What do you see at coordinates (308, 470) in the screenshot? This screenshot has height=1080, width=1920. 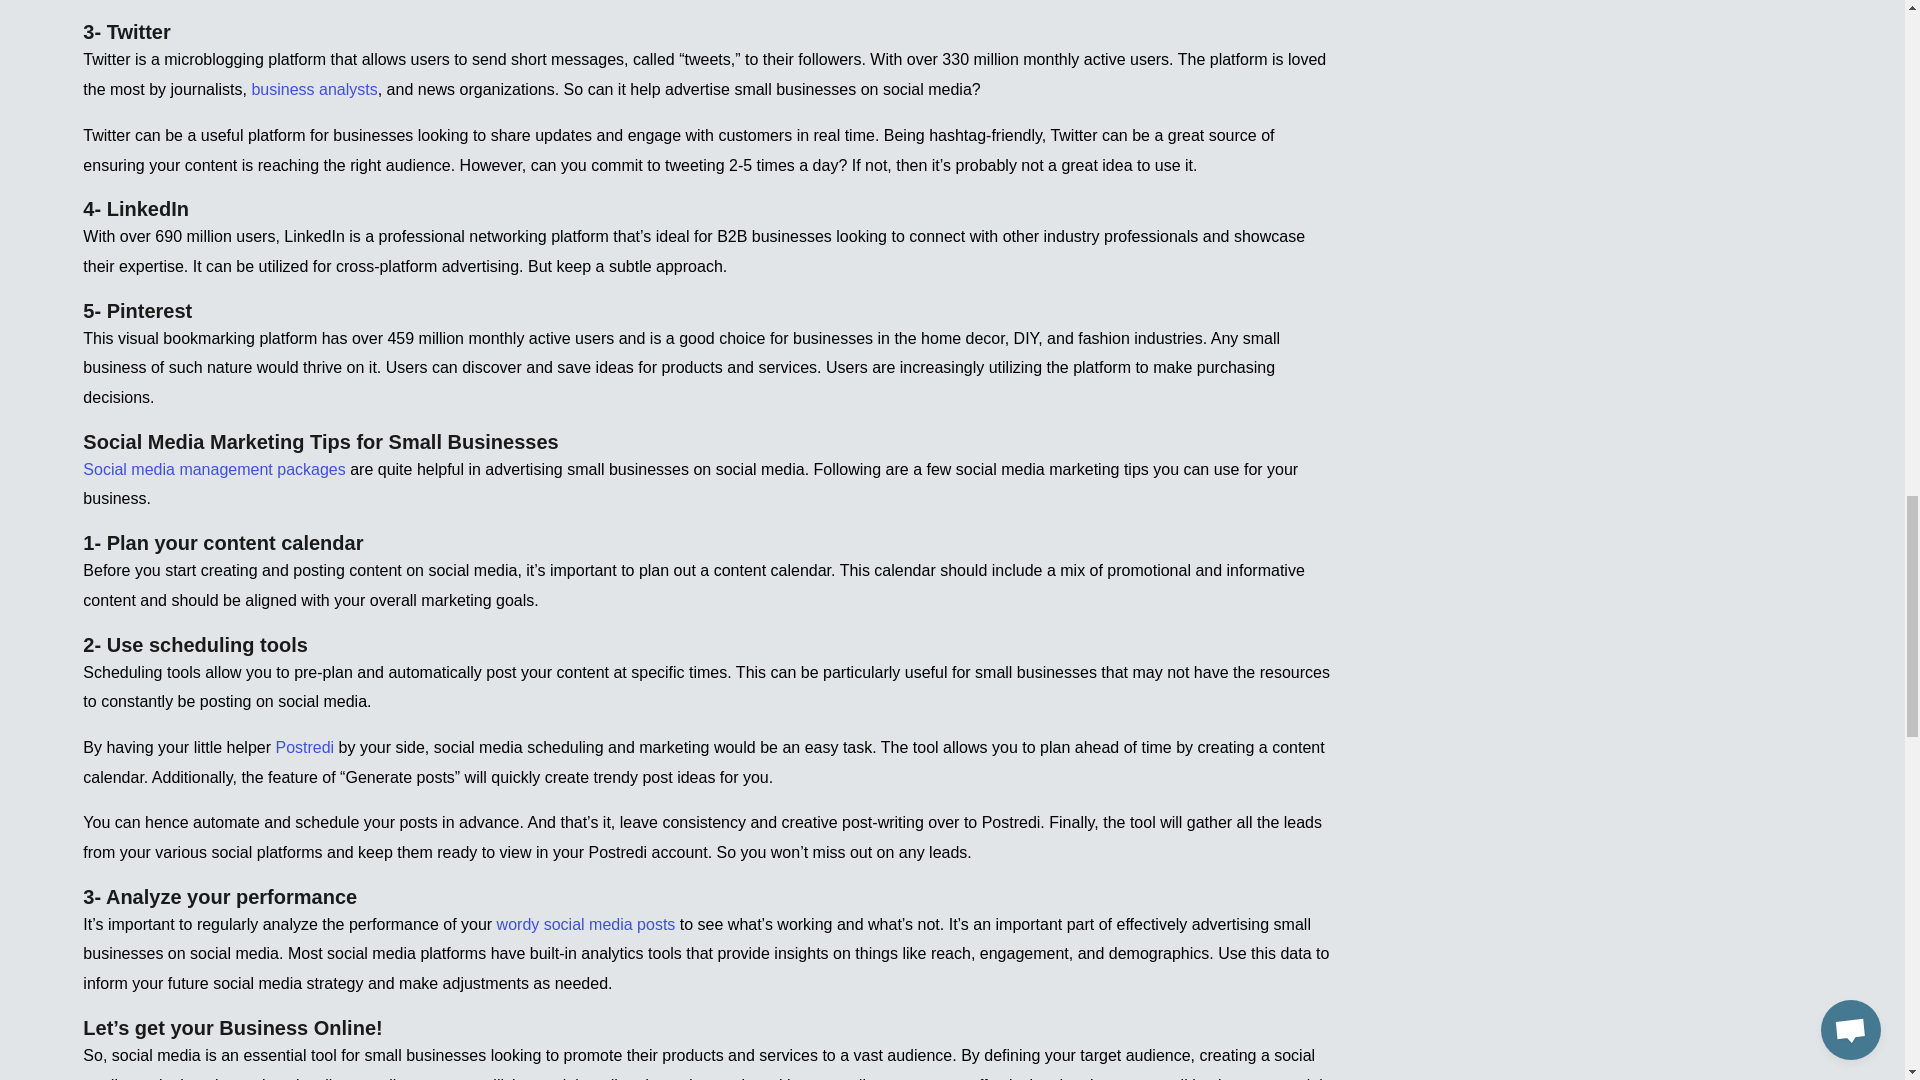 I see `packages` at bounding box center [308, 470].